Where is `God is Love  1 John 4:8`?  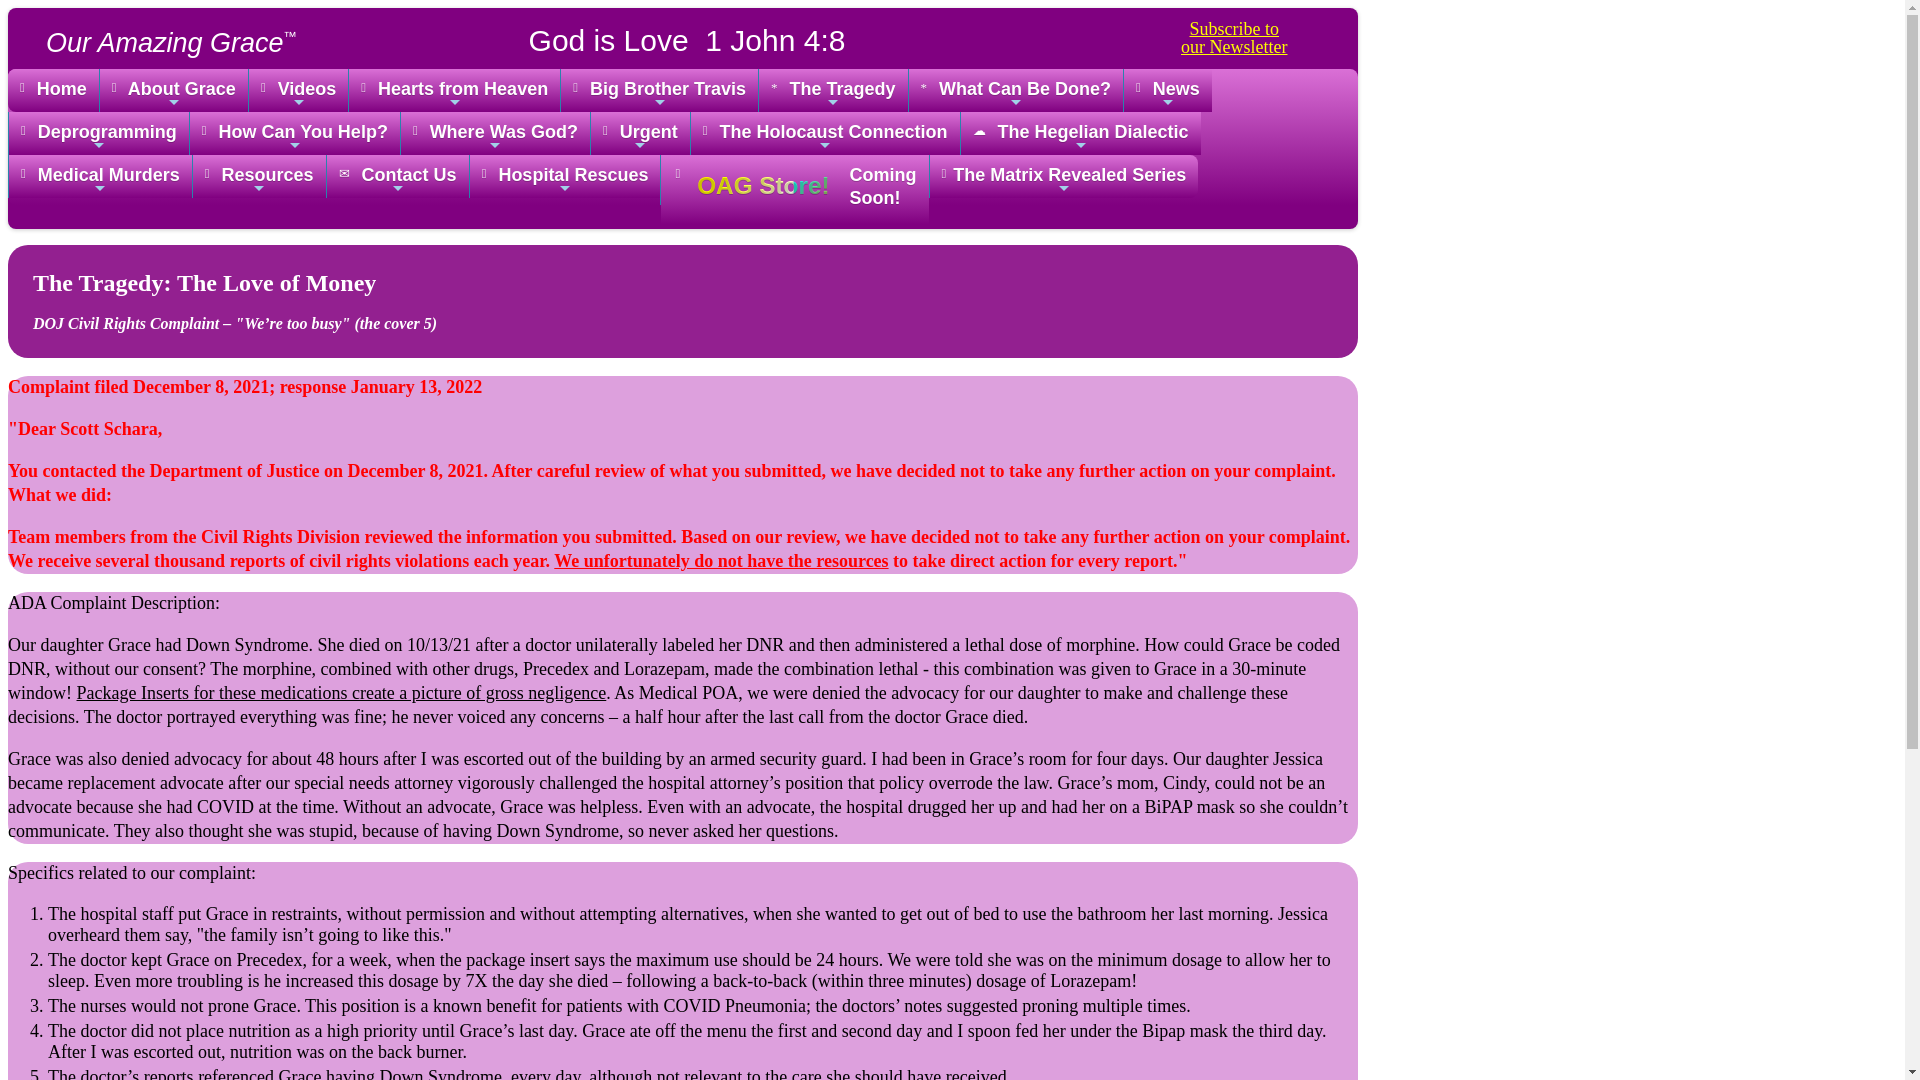 God is Love  1 John 4:8 is located at coordinates (173, 90).